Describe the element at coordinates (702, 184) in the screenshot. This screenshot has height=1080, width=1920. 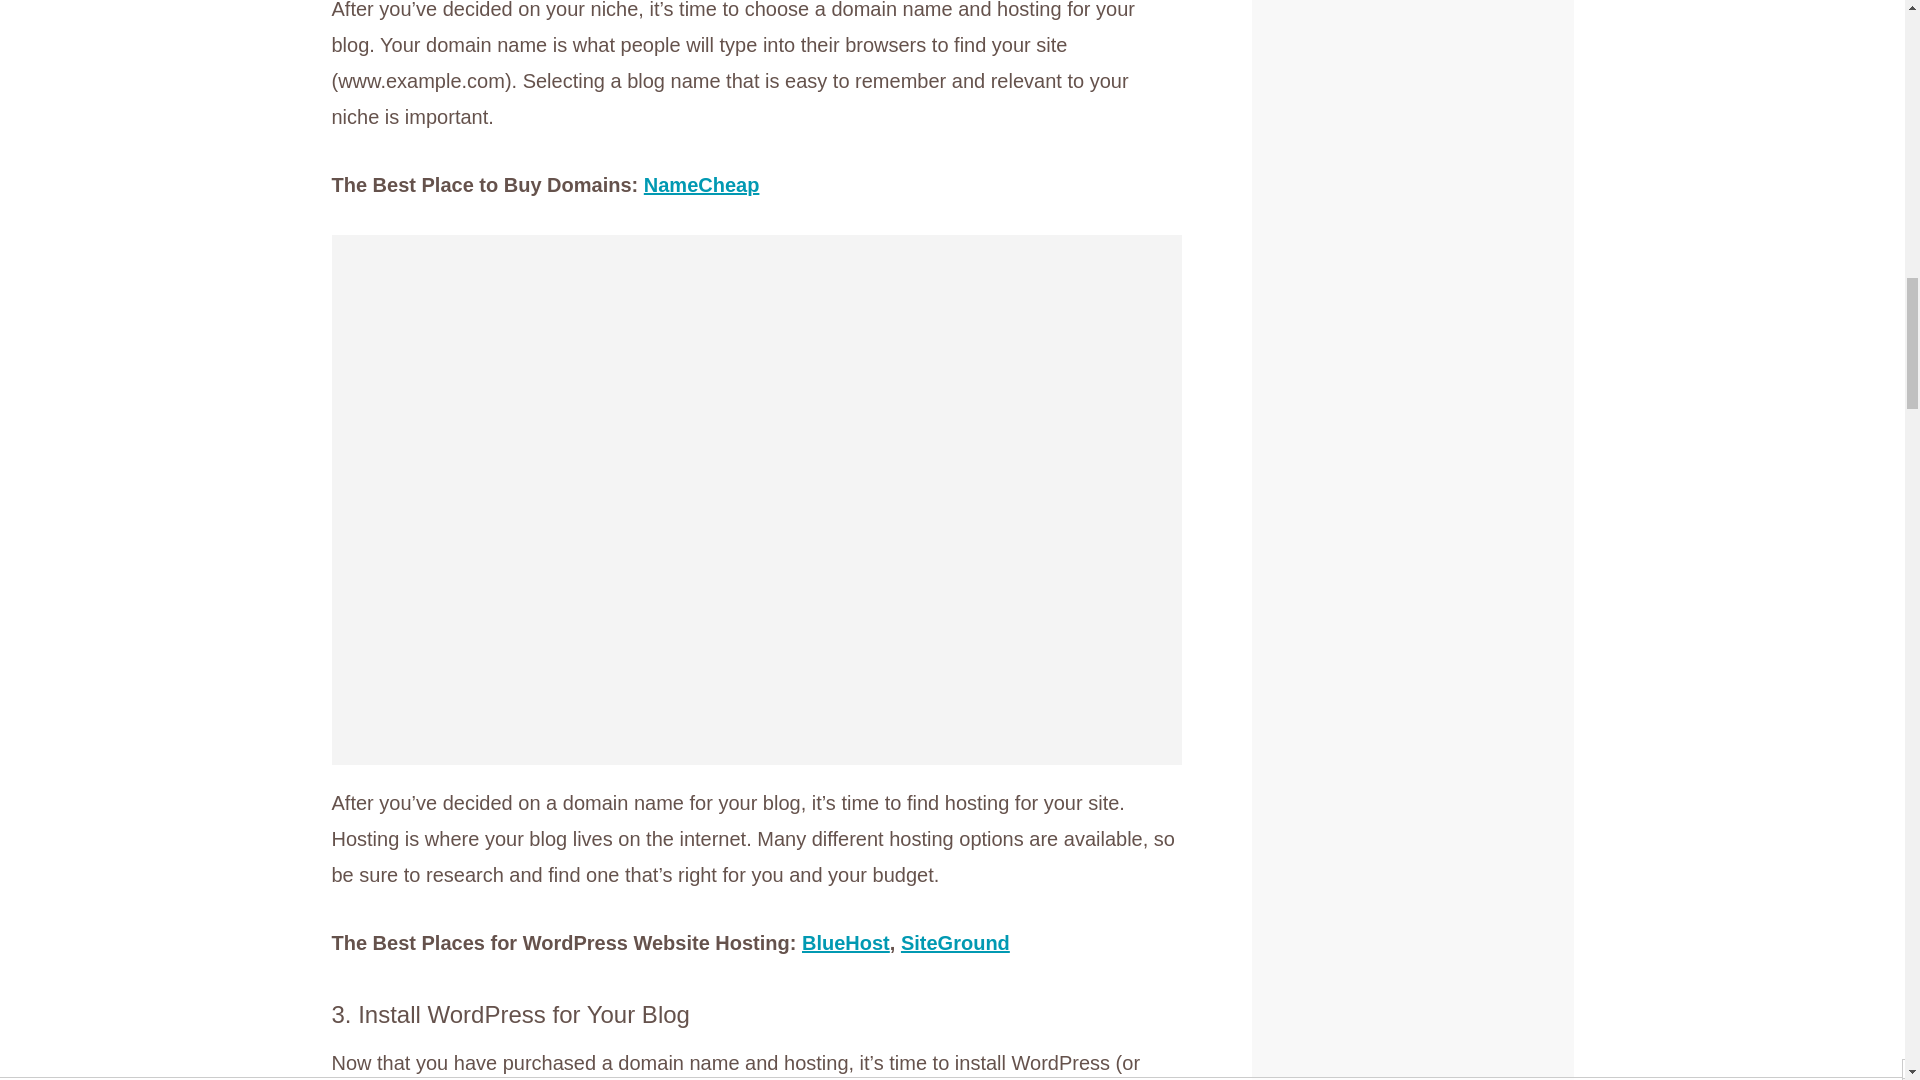
I see `NameCheap` at that location.